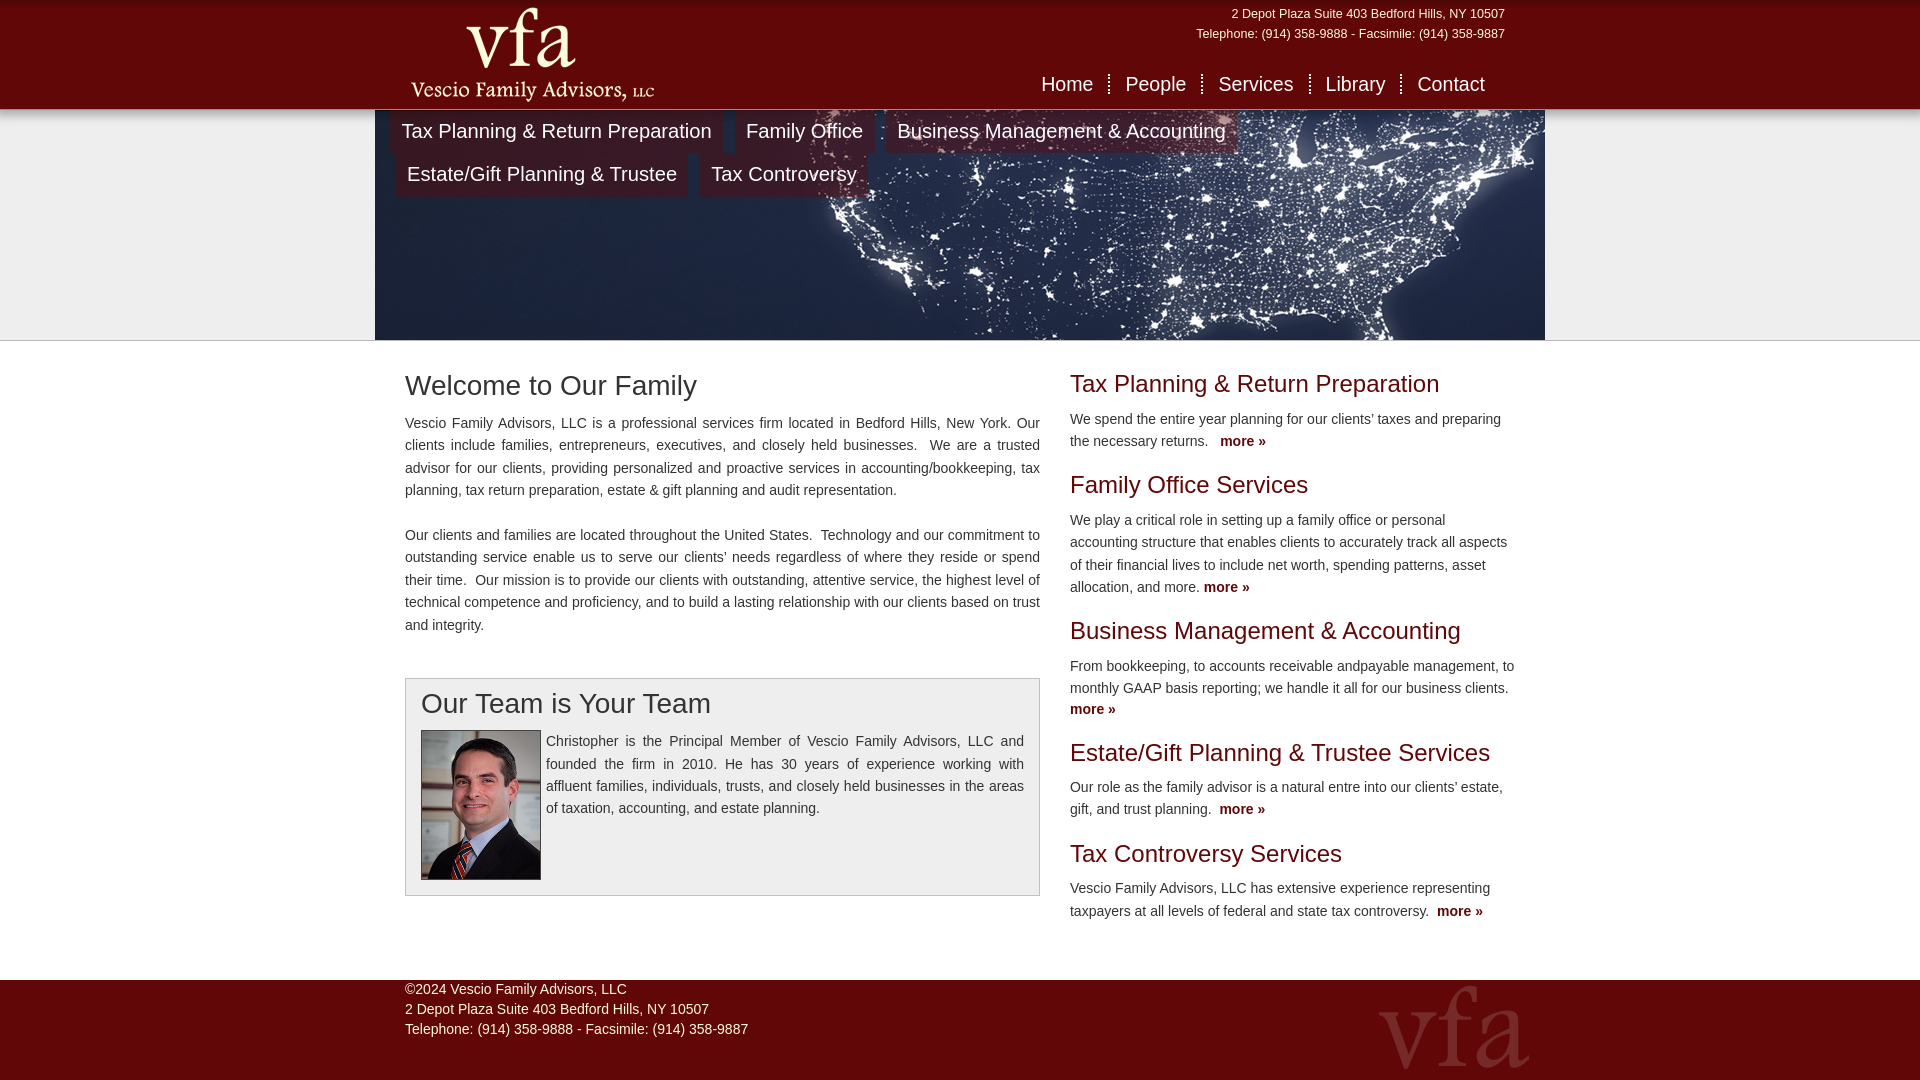  I want to click on Home, so click(1067, 84).